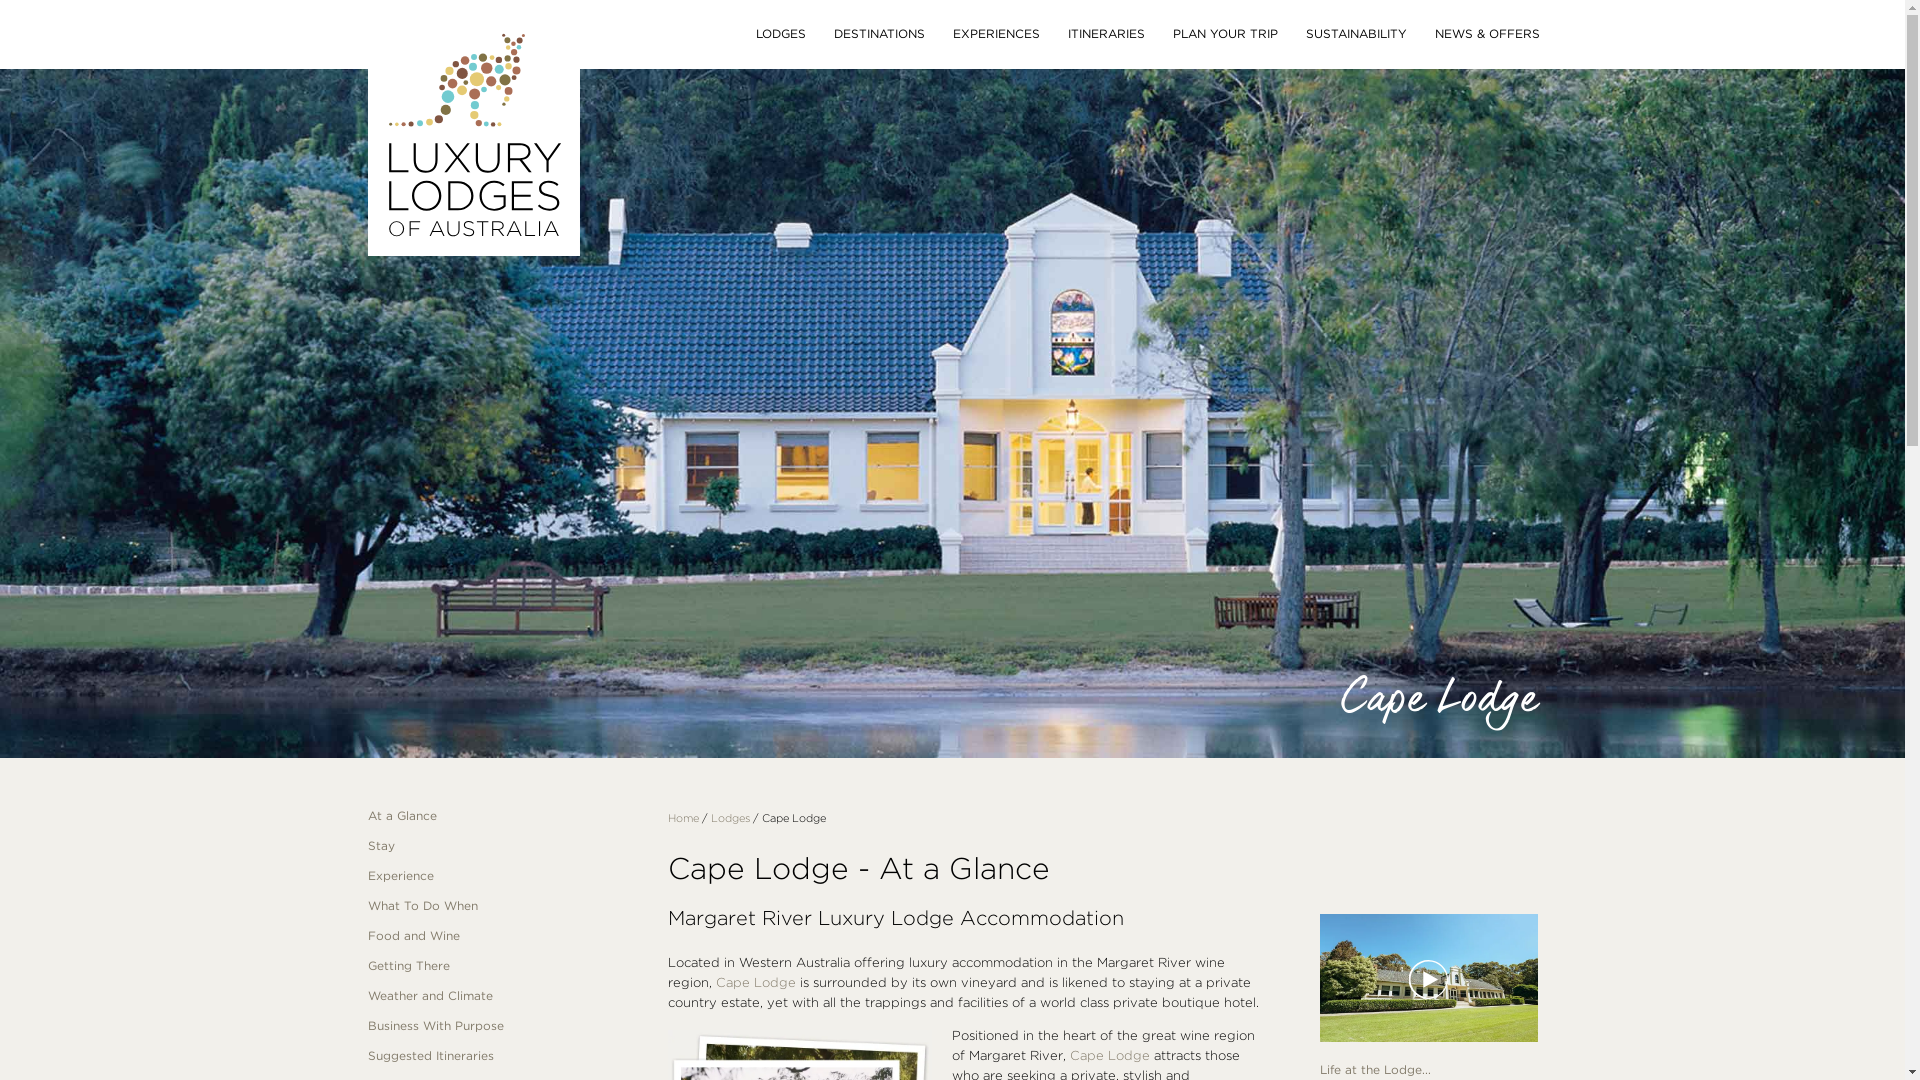  I want to click on What To Do When, so click(503, 906).